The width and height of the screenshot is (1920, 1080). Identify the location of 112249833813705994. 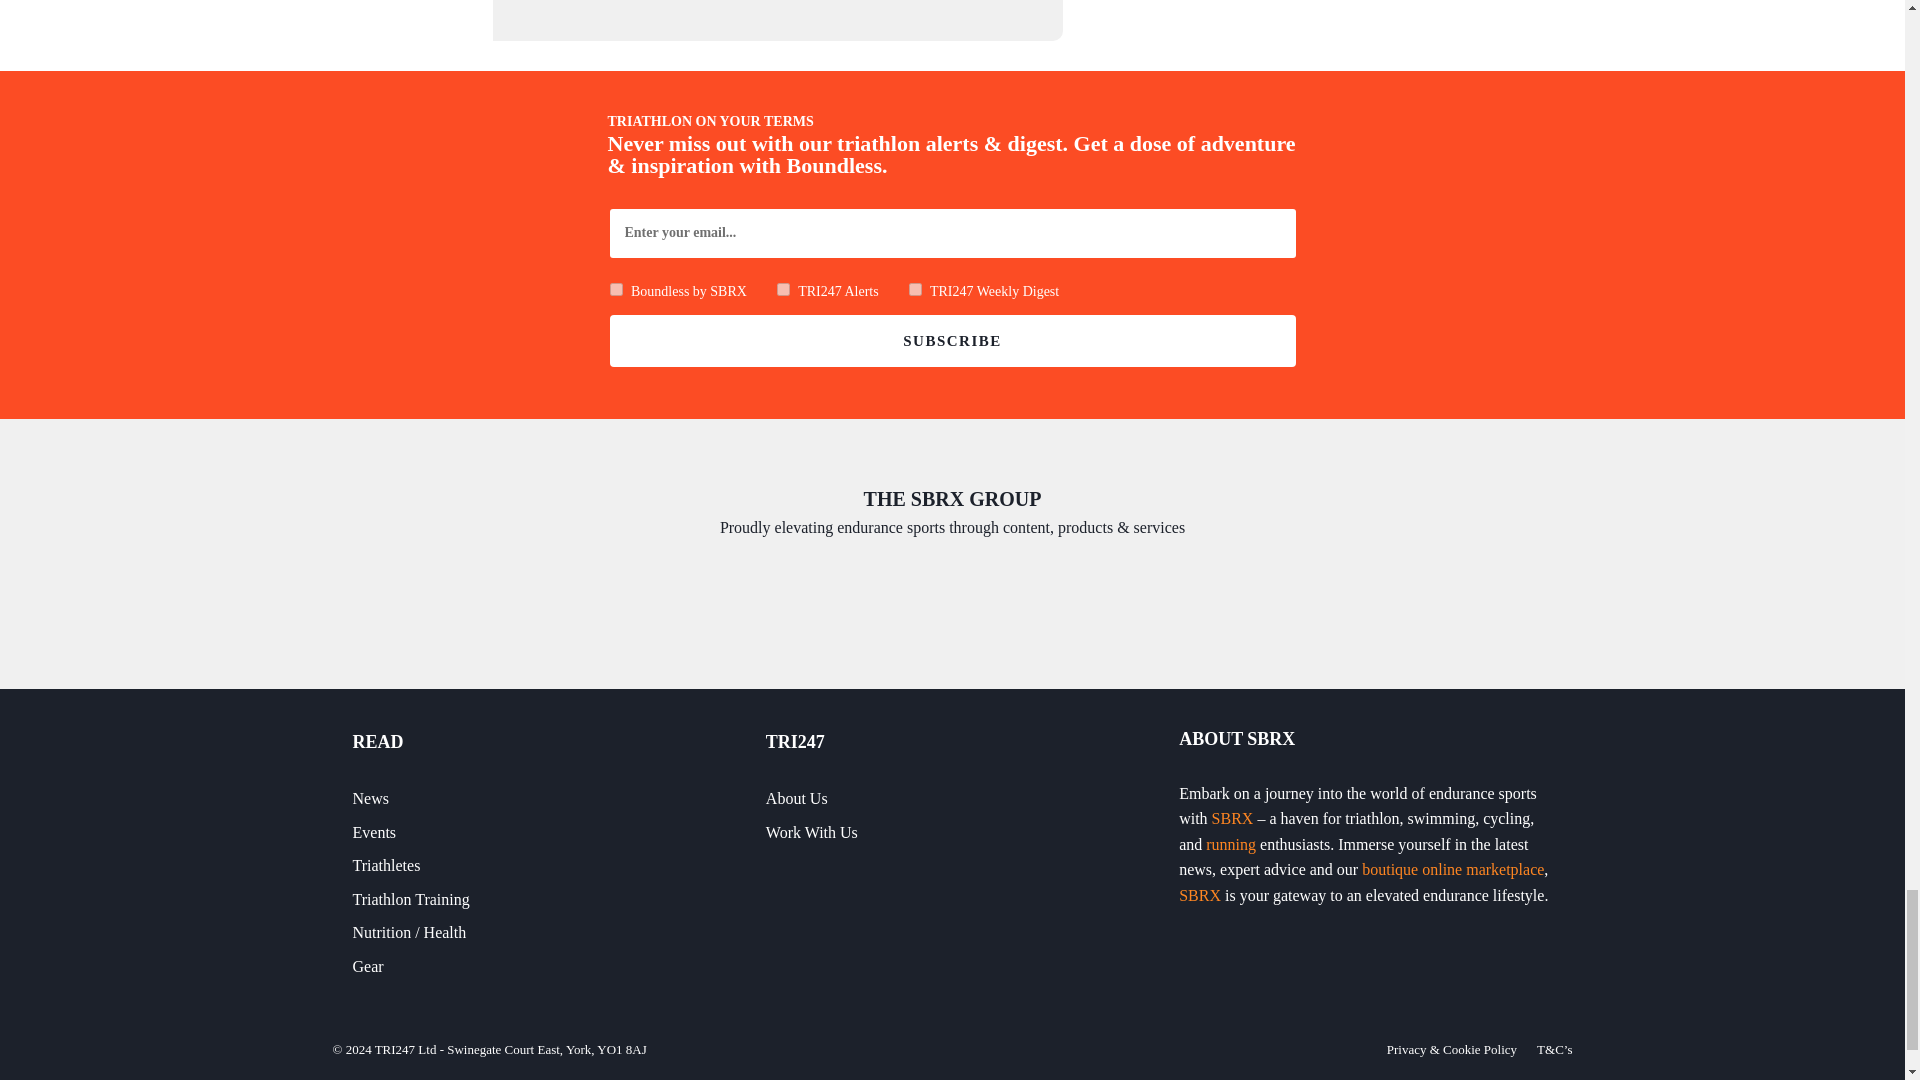
(616, 288).